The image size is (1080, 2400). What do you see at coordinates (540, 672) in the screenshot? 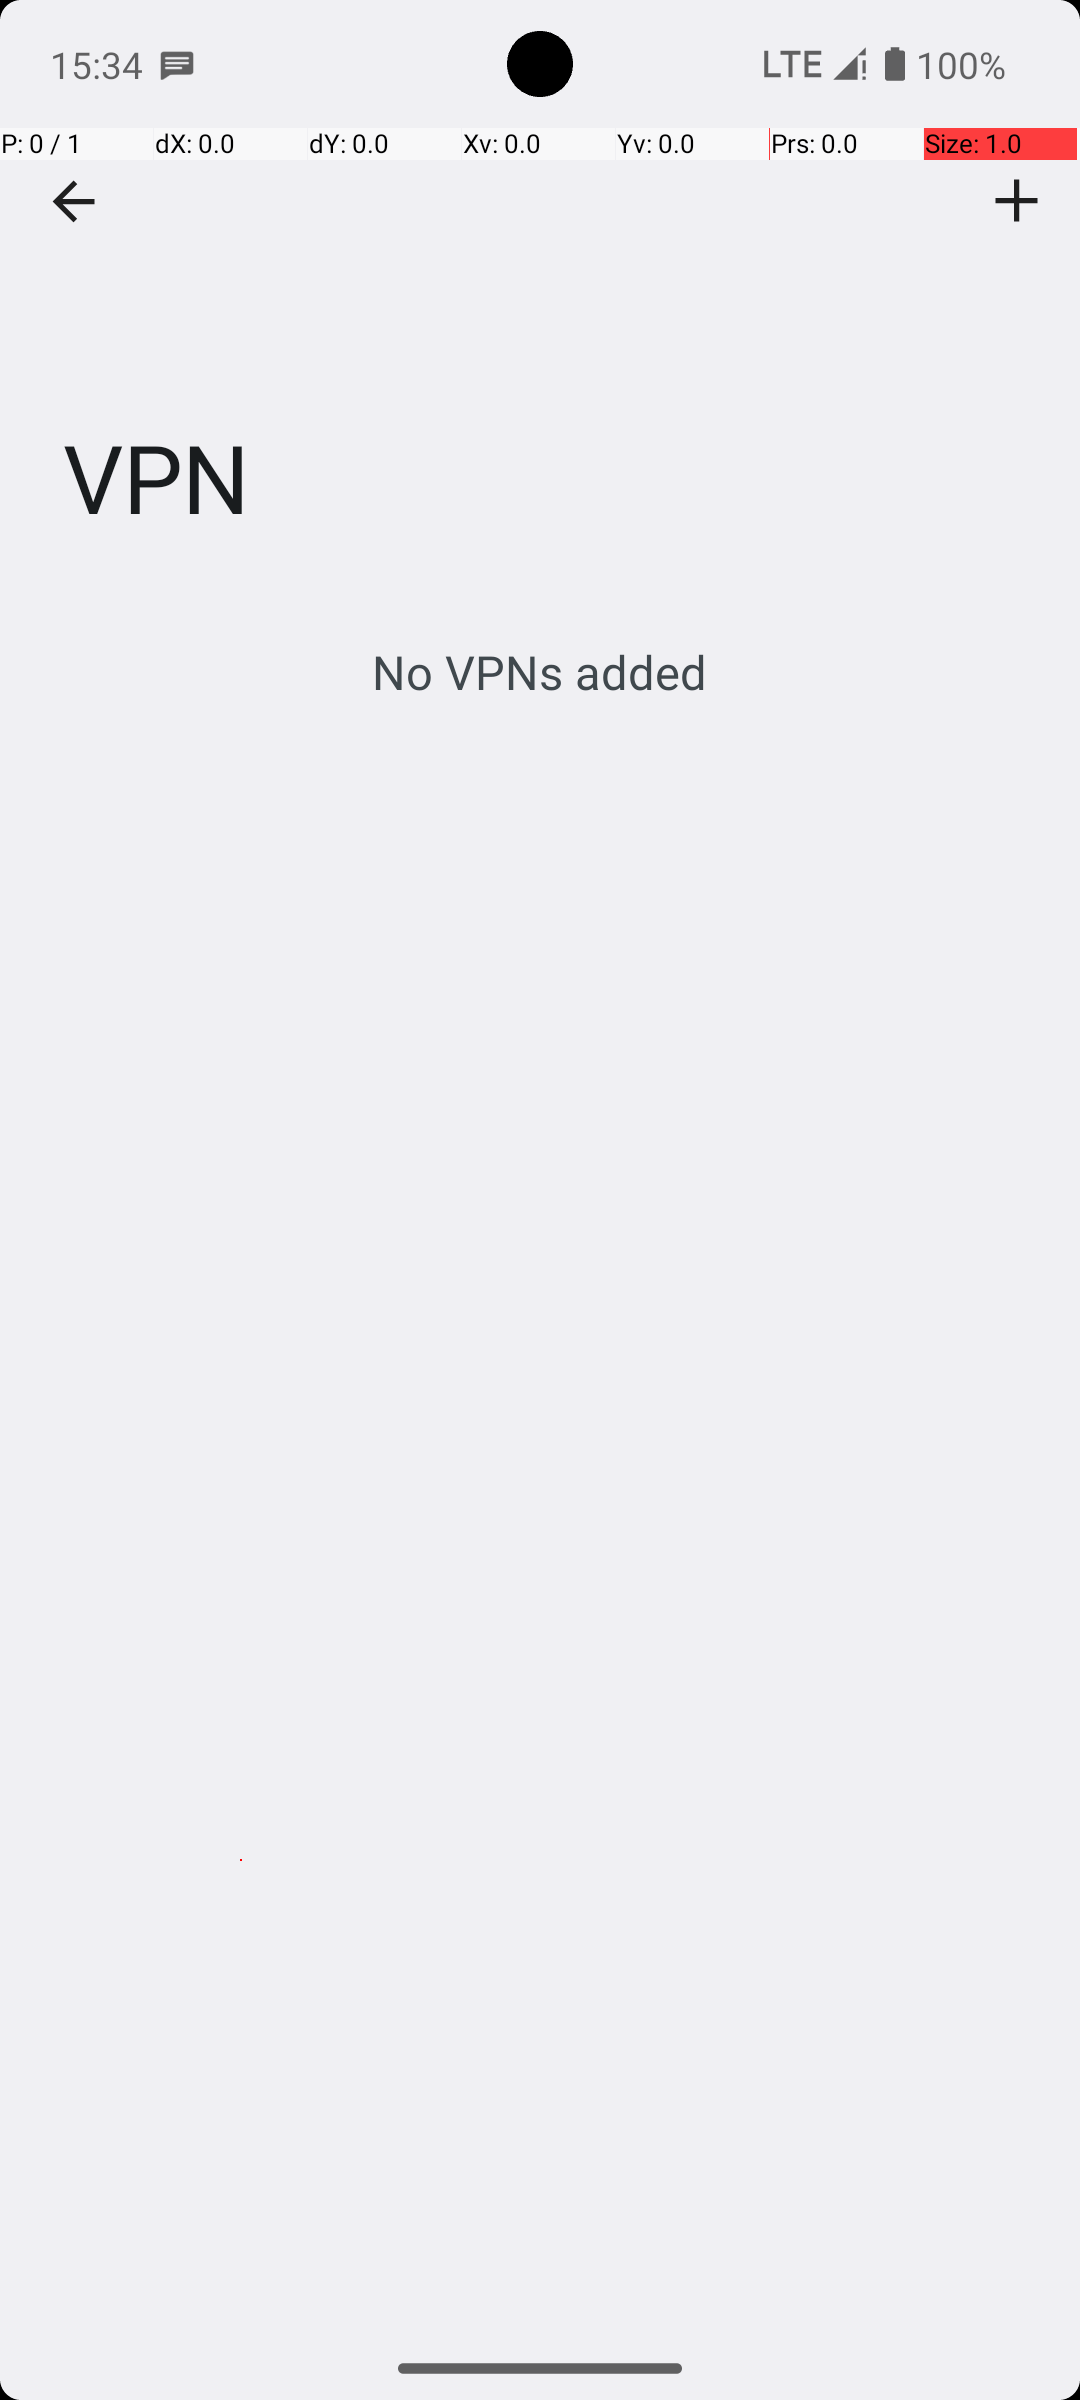
I see `No VPNs added` at bounding box center [540, 672].